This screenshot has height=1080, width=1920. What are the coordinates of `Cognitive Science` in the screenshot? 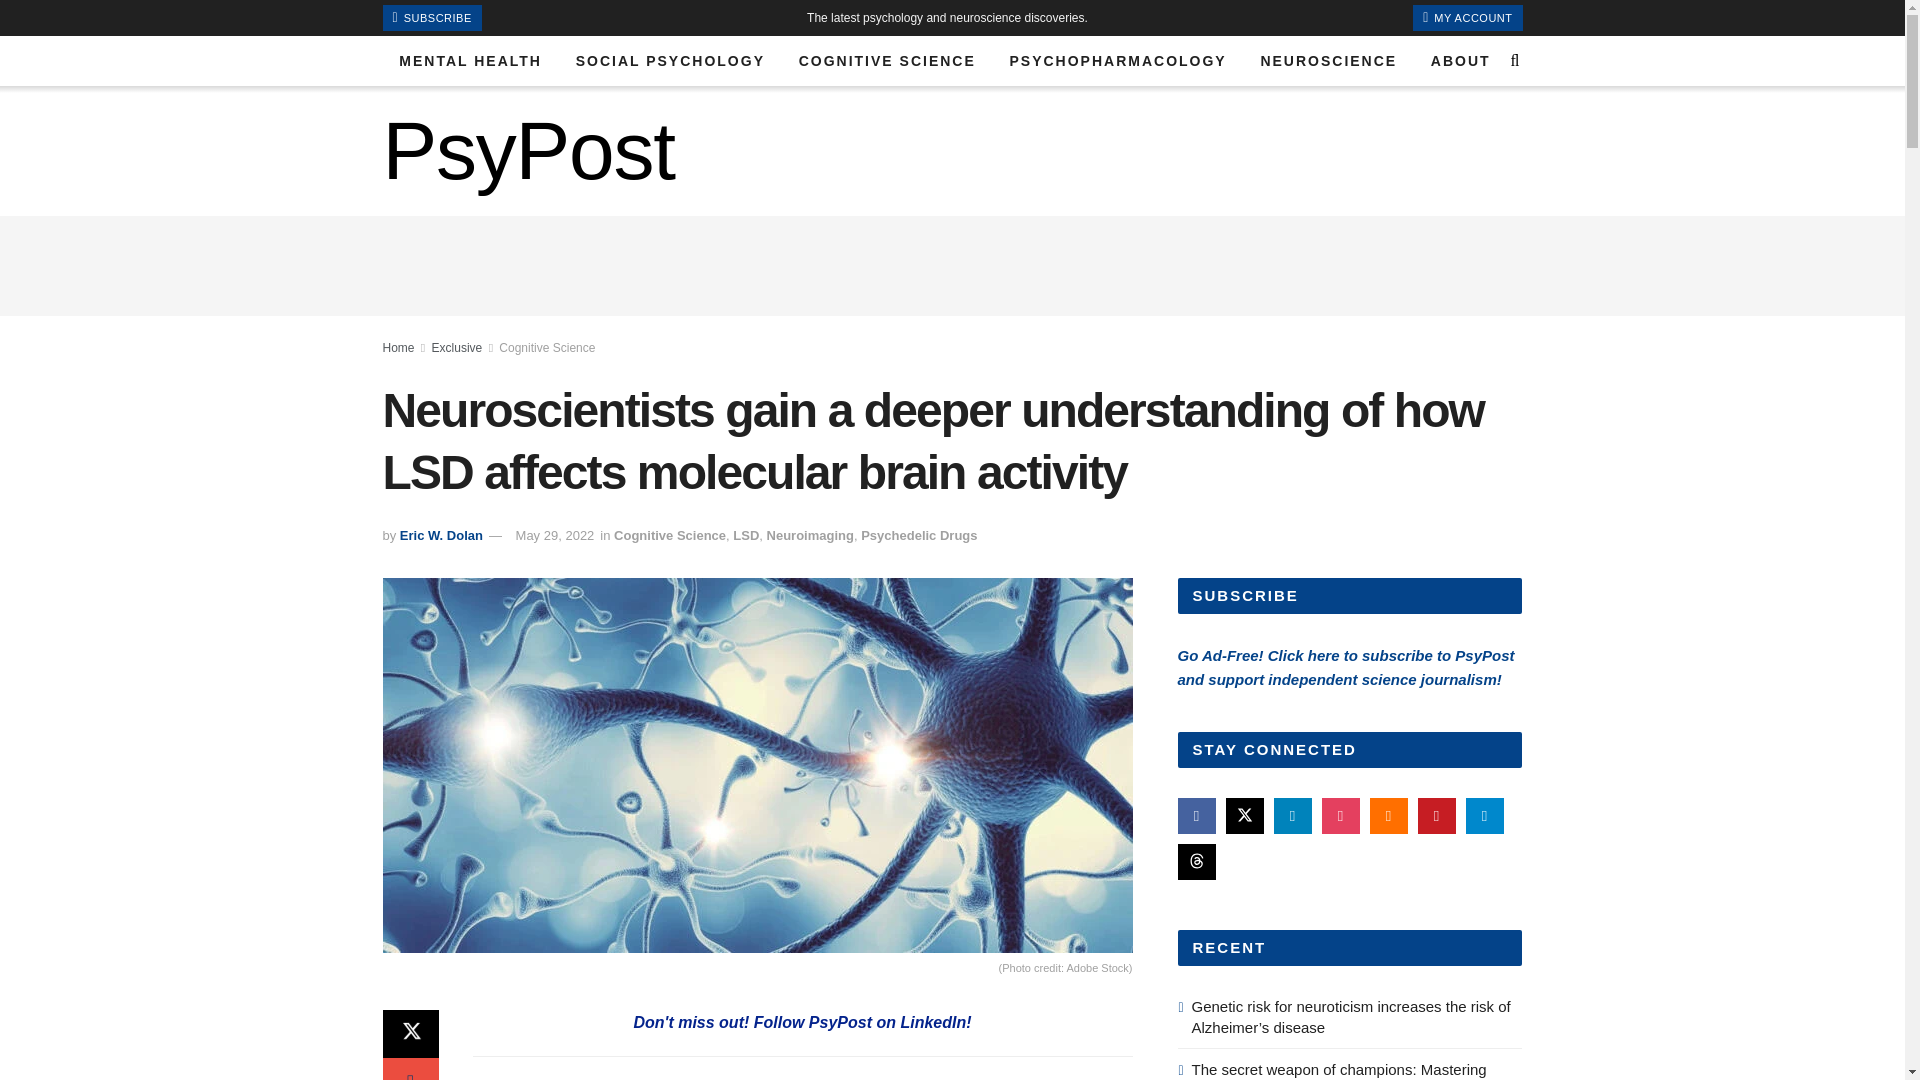 It's located at (670, 536).